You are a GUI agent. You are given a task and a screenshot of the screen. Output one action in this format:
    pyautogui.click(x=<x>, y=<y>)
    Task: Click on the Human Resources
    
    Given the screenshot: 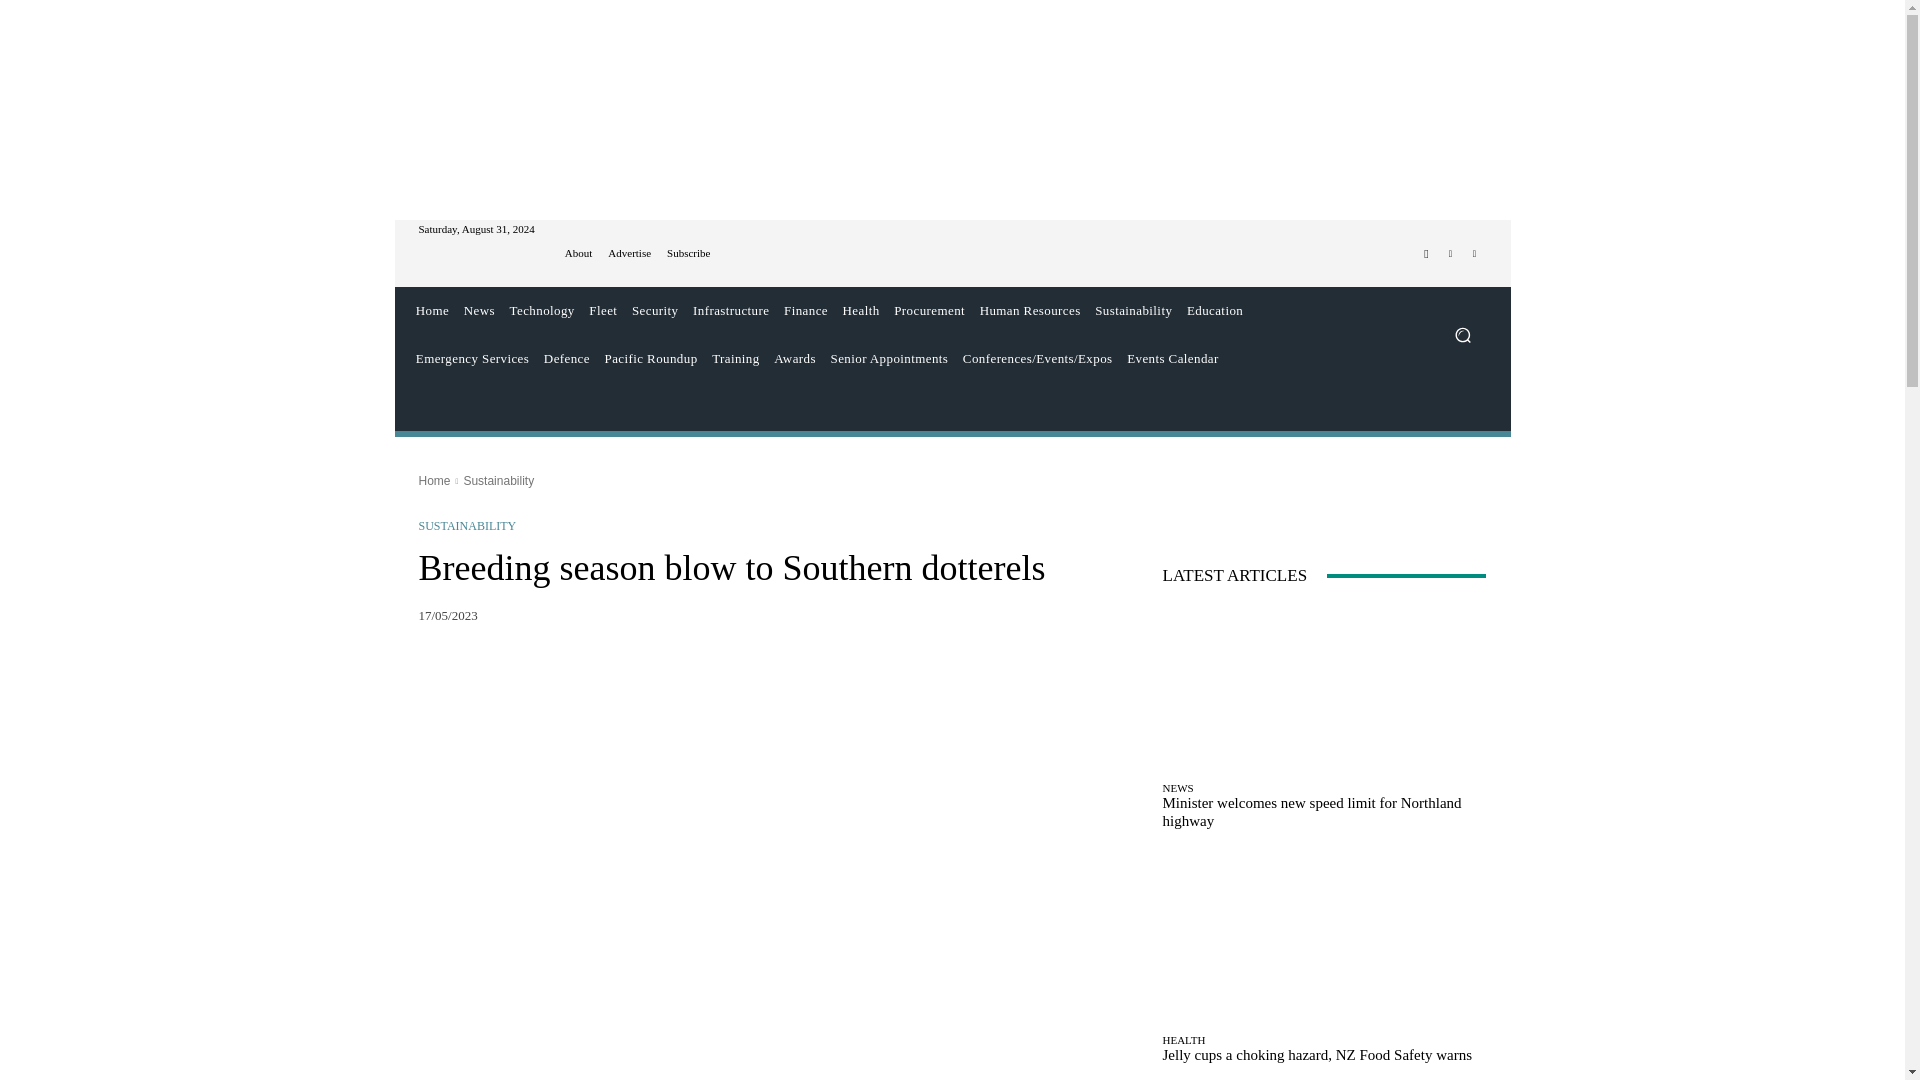 What is the action you would take?
    pyautogui.click(x=1030, y=310)
    